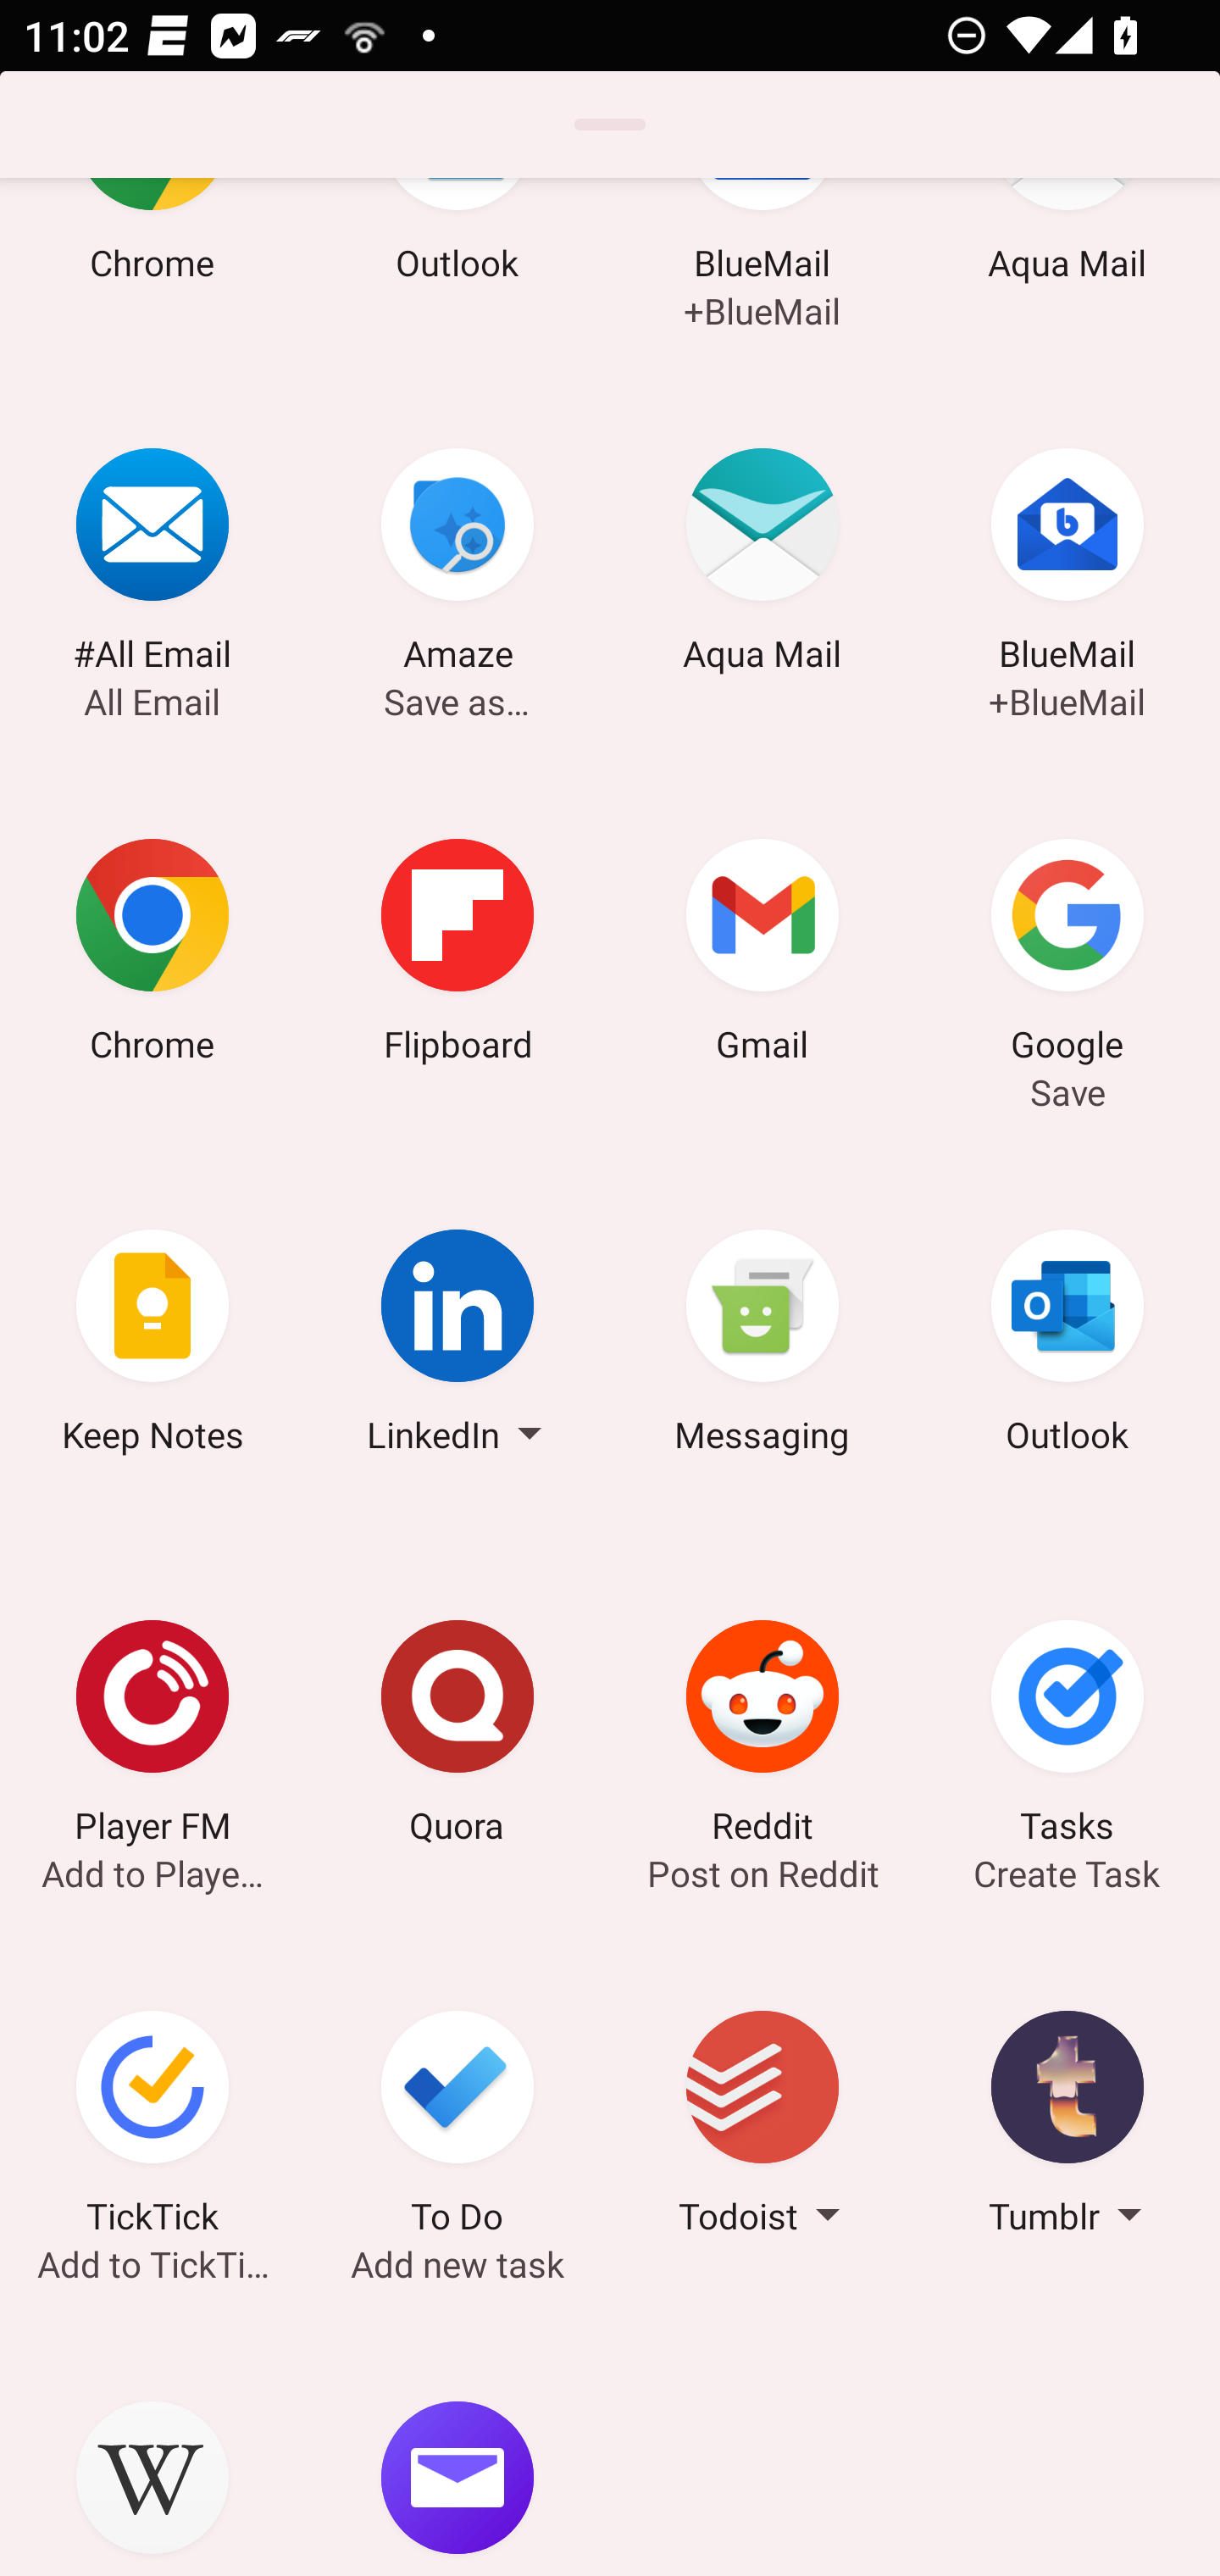 The width and height of the screenshot is (1220, 2576). Describe the element at coordinates (762, 2128) in the screenshot. I see `Todoist` at that location.